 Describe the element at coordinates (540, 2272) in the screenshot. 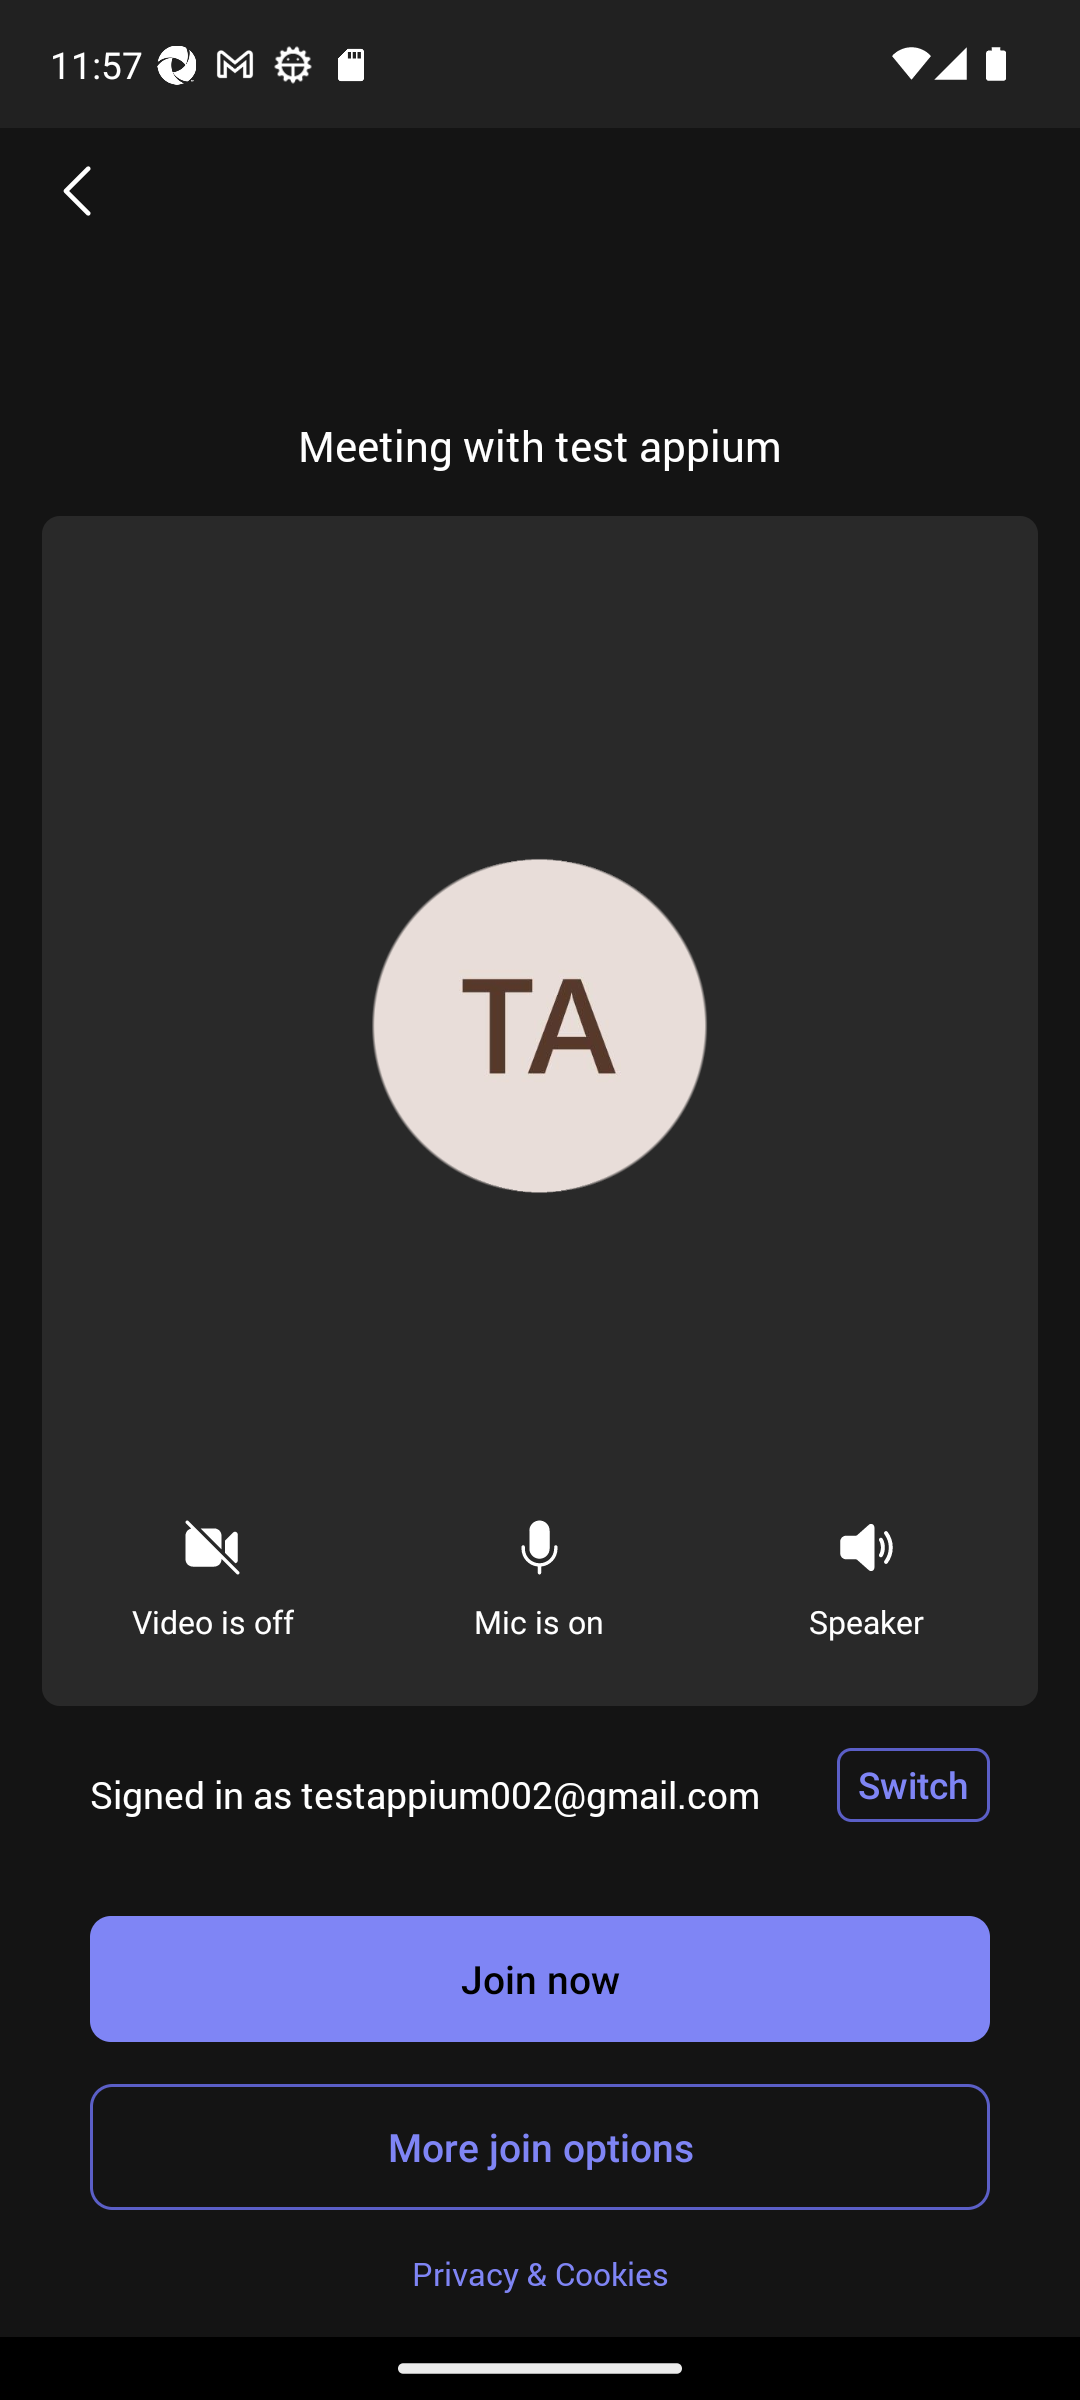

I see `Privacy & Cookies` at that location.